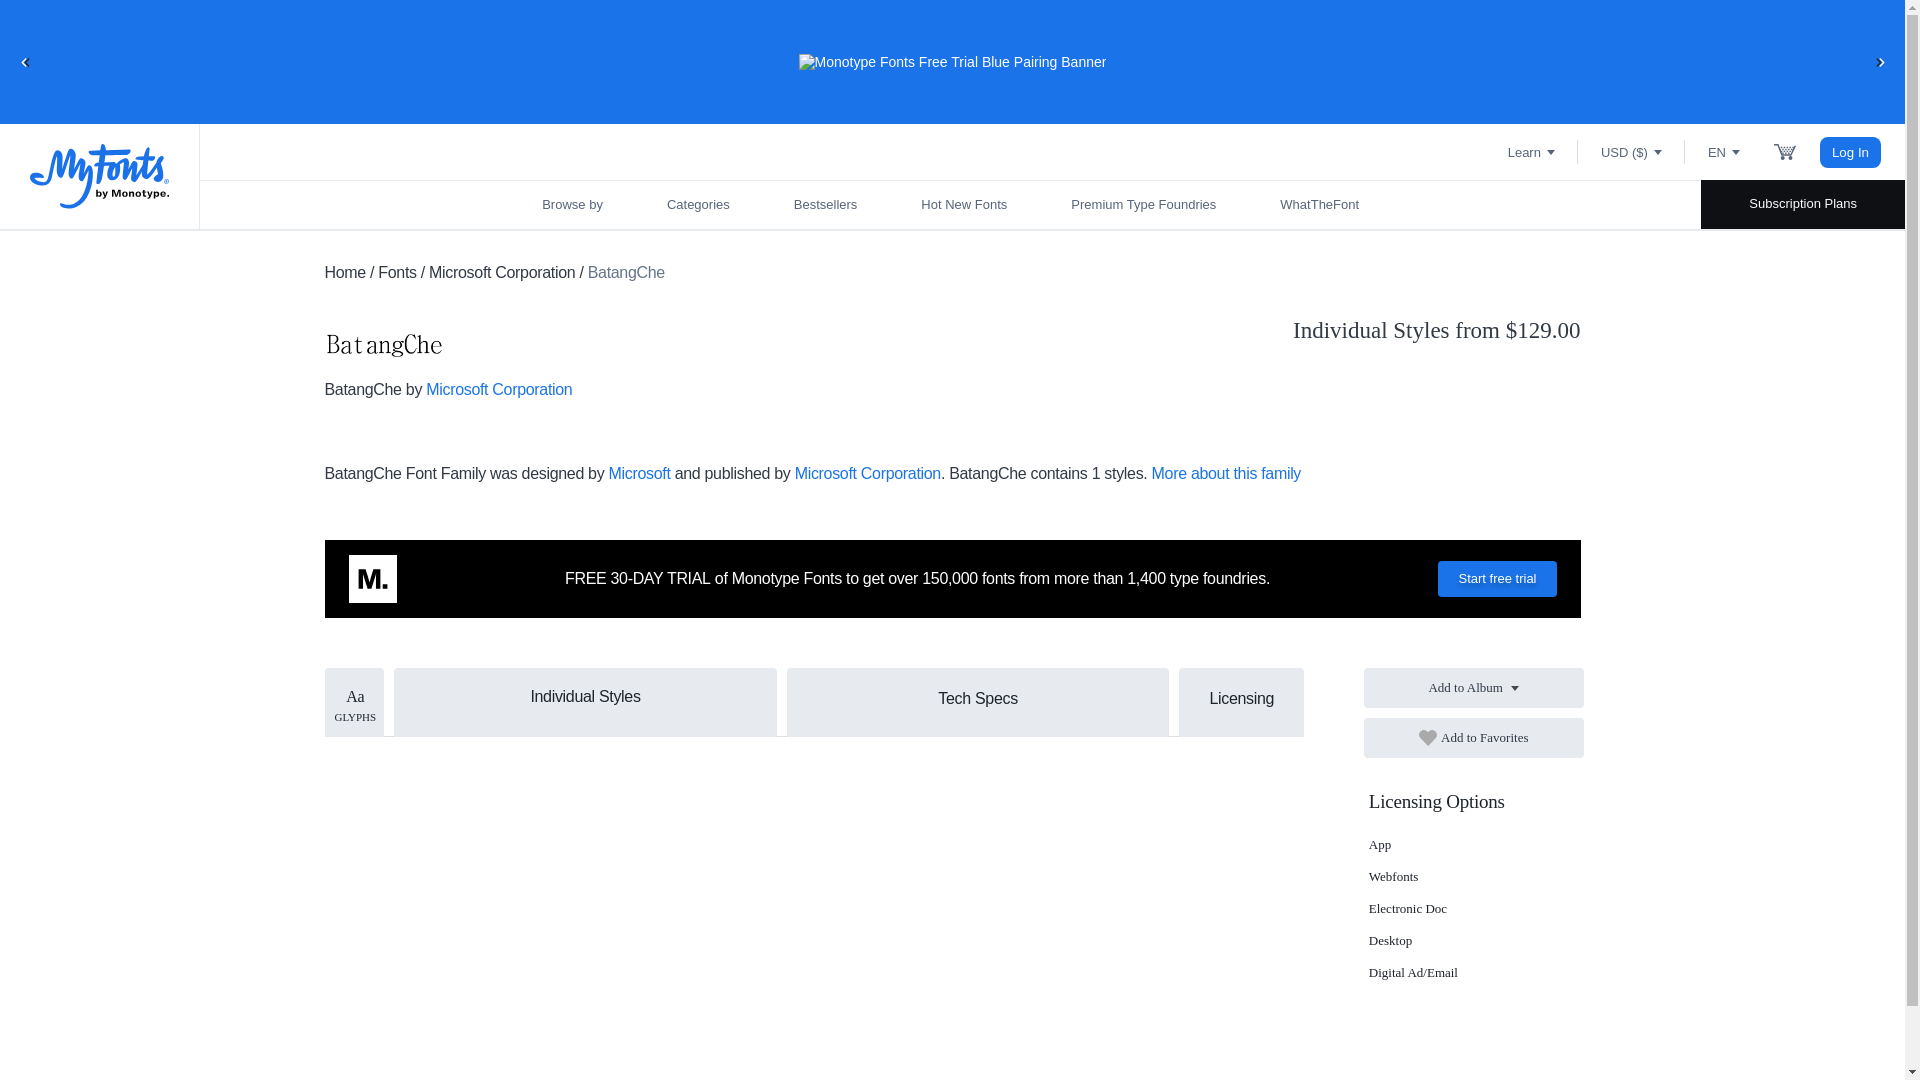  What do you see at coordinates (1240, 698) in the screenshot?
I see `Licensing` at bounding box center [1240, 698].